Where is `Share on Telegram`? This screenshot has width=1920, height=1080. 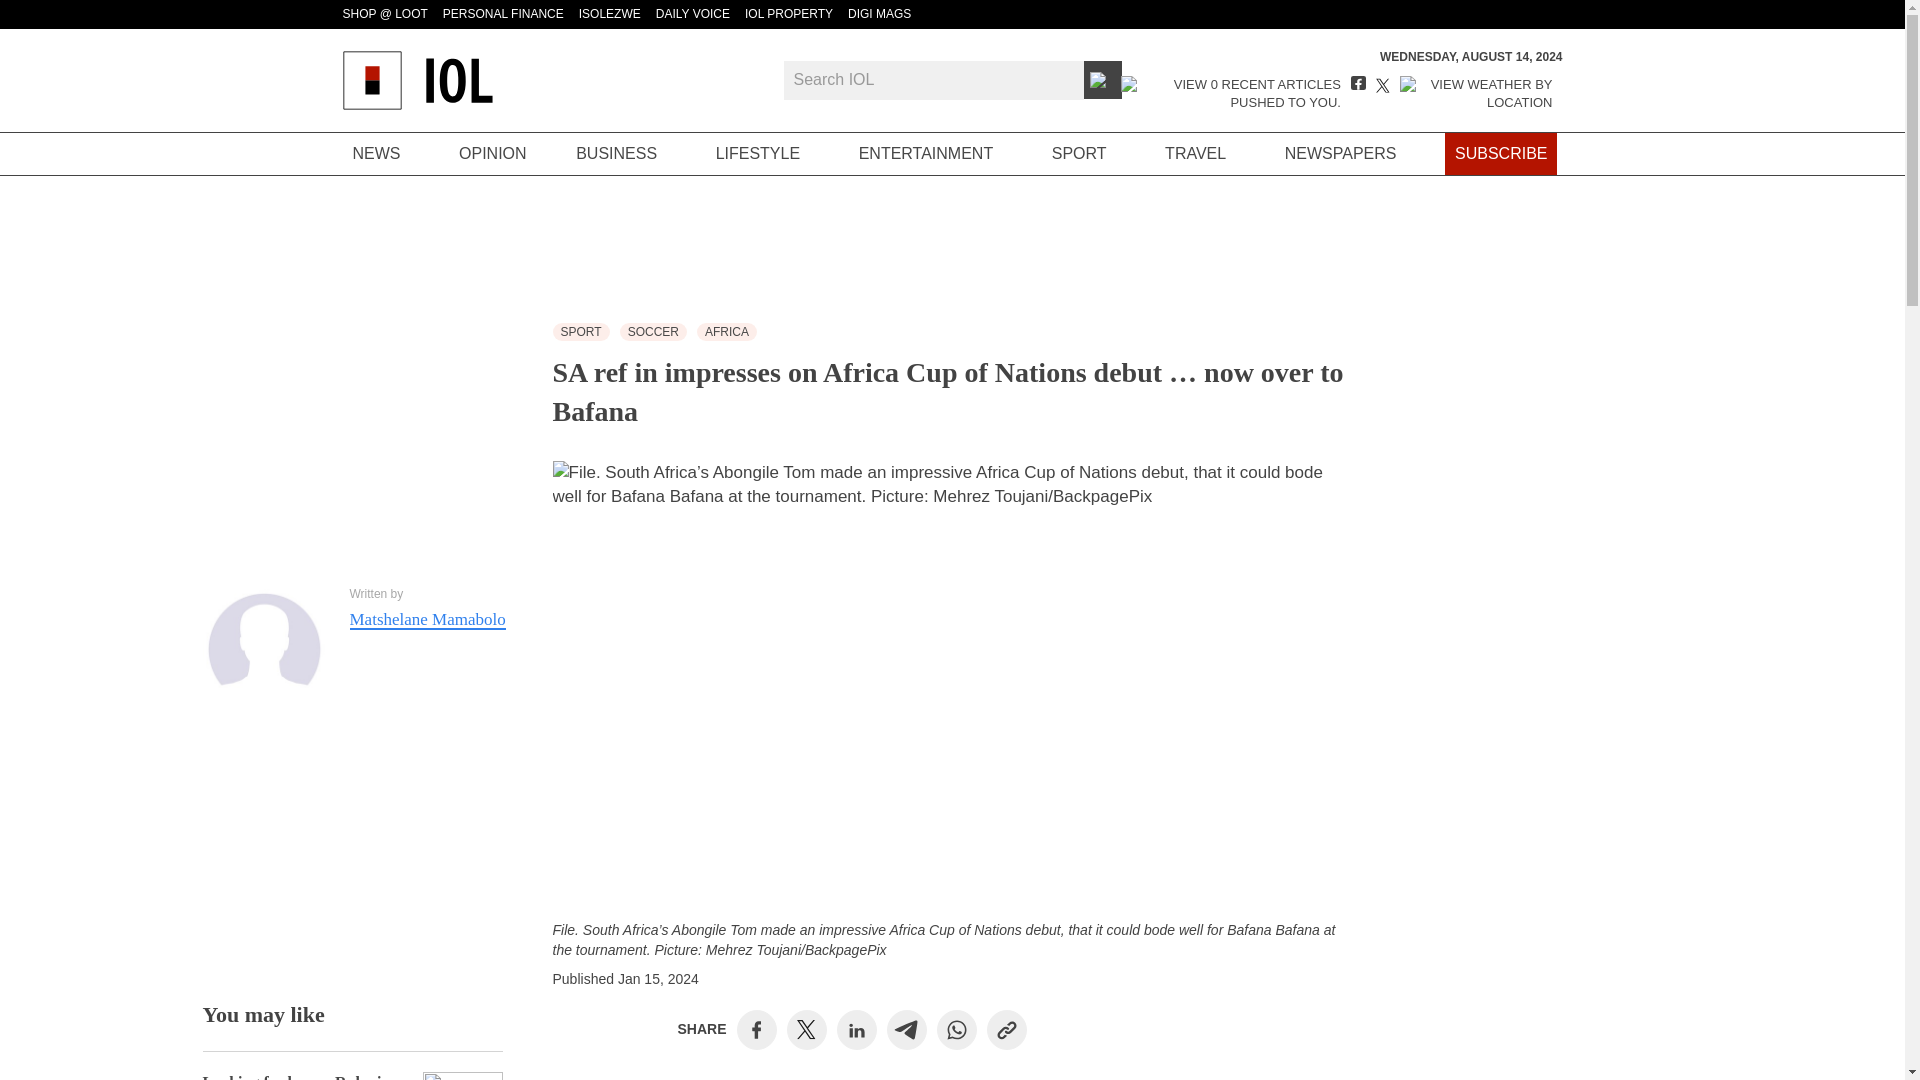 Share on Telegram is located at coordinates (906, 1029).